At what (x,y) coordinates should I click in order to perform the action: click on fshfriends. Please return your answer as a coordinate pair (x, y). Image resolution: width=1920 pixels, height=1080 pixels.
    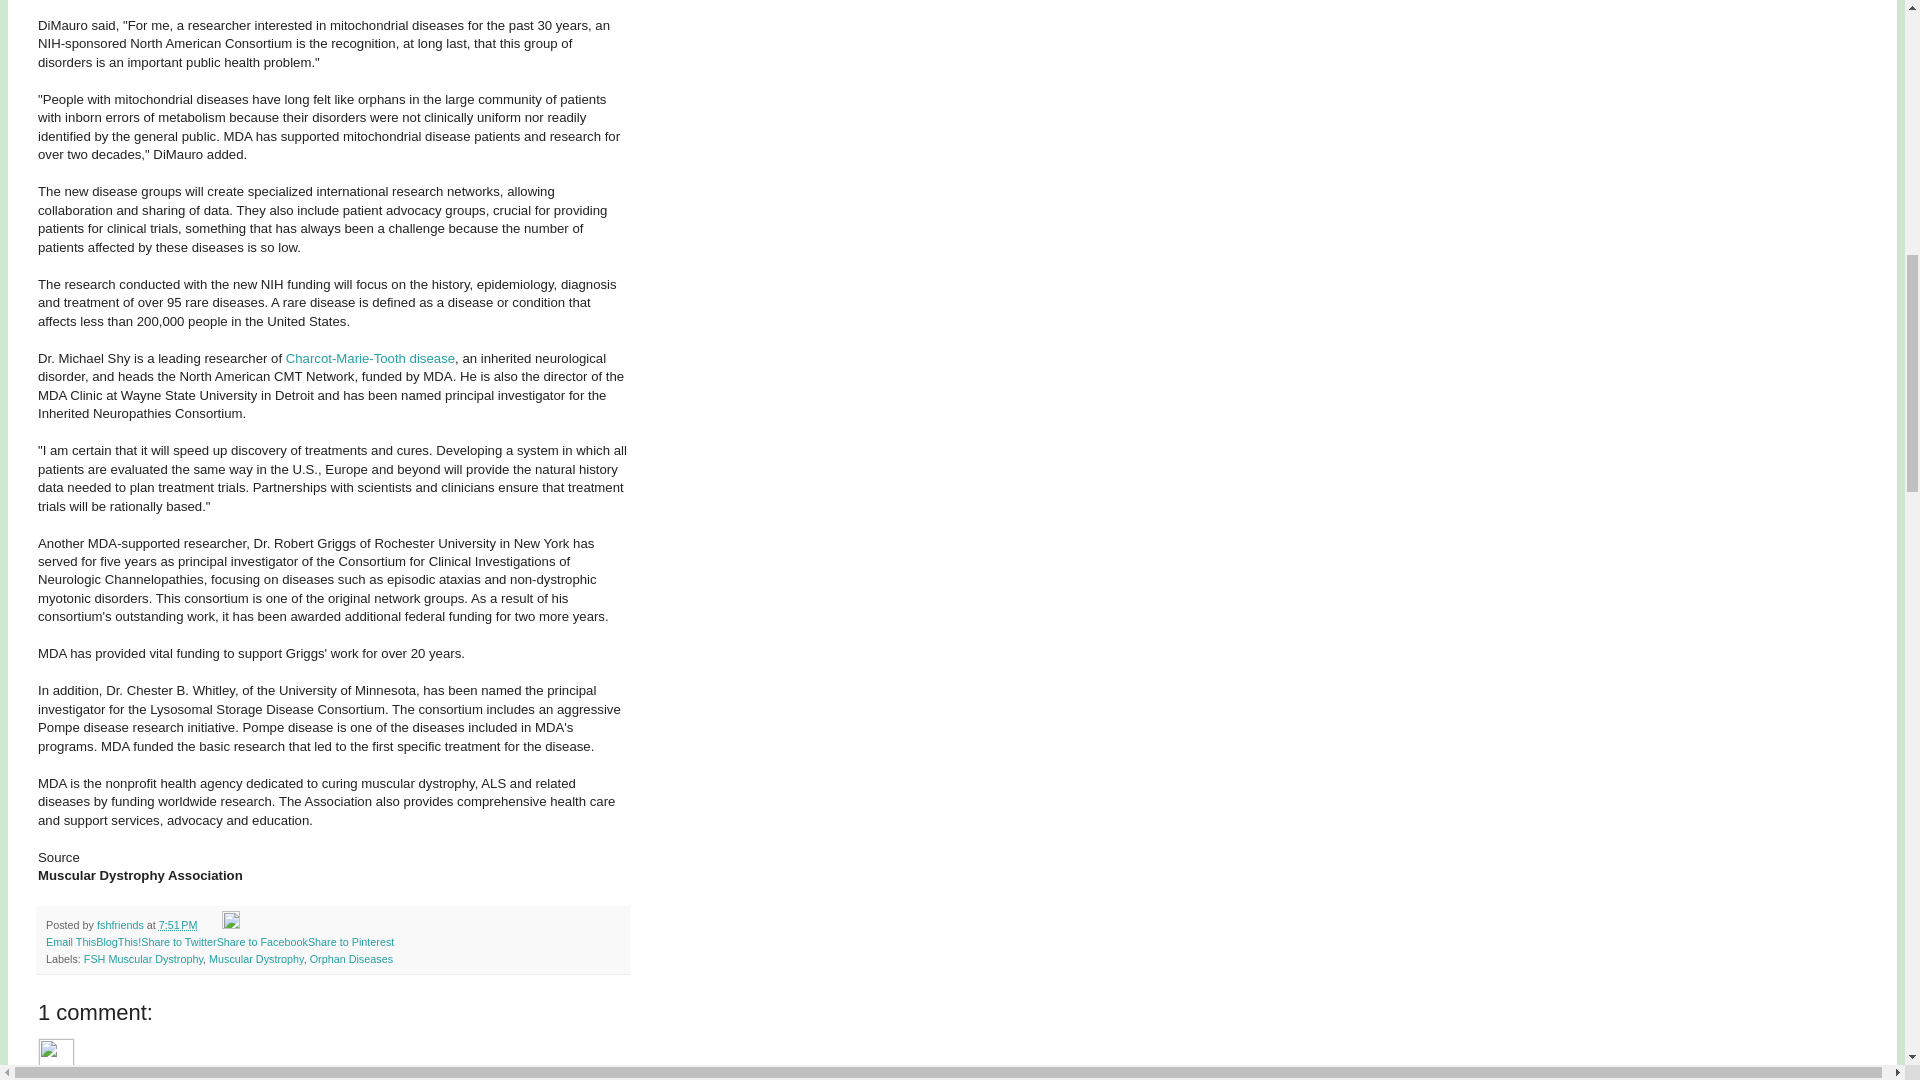
    Looking at the image, I should click on (122, 924).